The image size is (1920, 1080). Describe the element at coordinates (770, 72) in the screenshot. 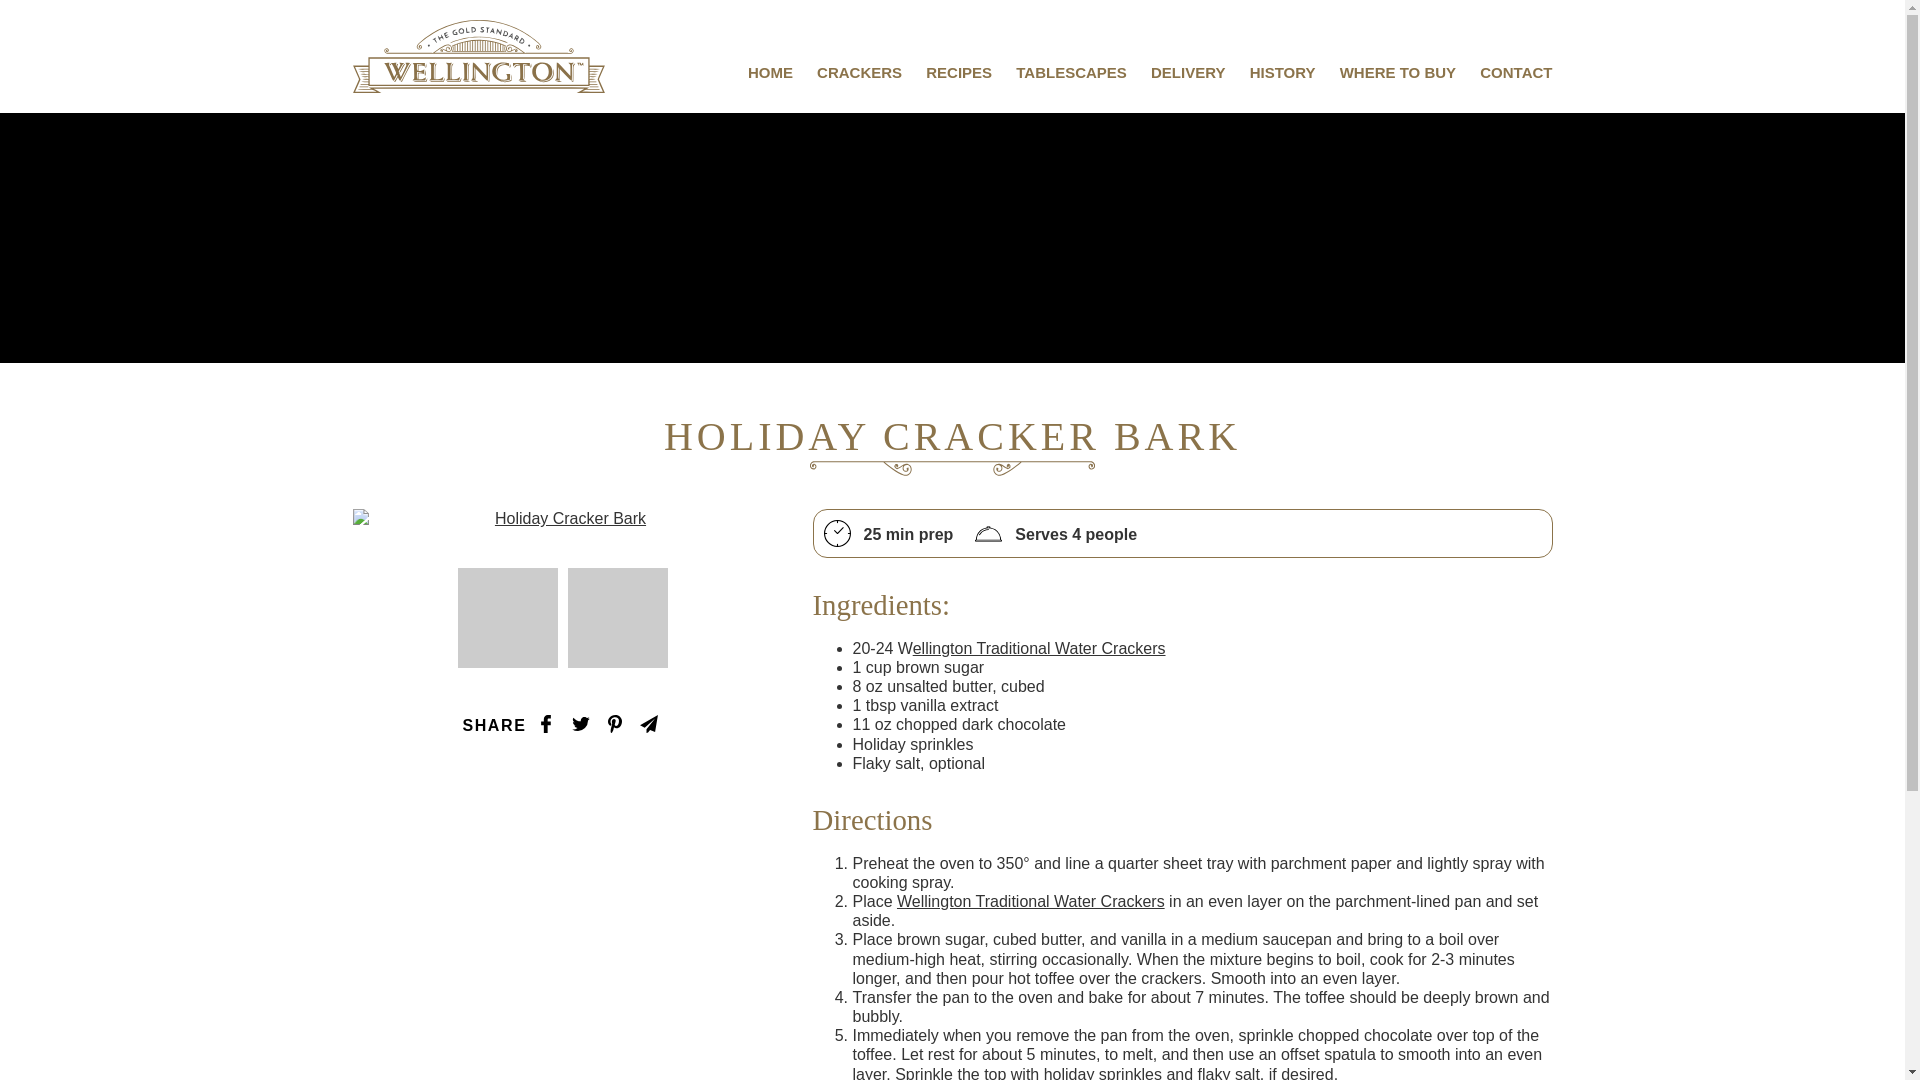

I see `HOME` at that location.